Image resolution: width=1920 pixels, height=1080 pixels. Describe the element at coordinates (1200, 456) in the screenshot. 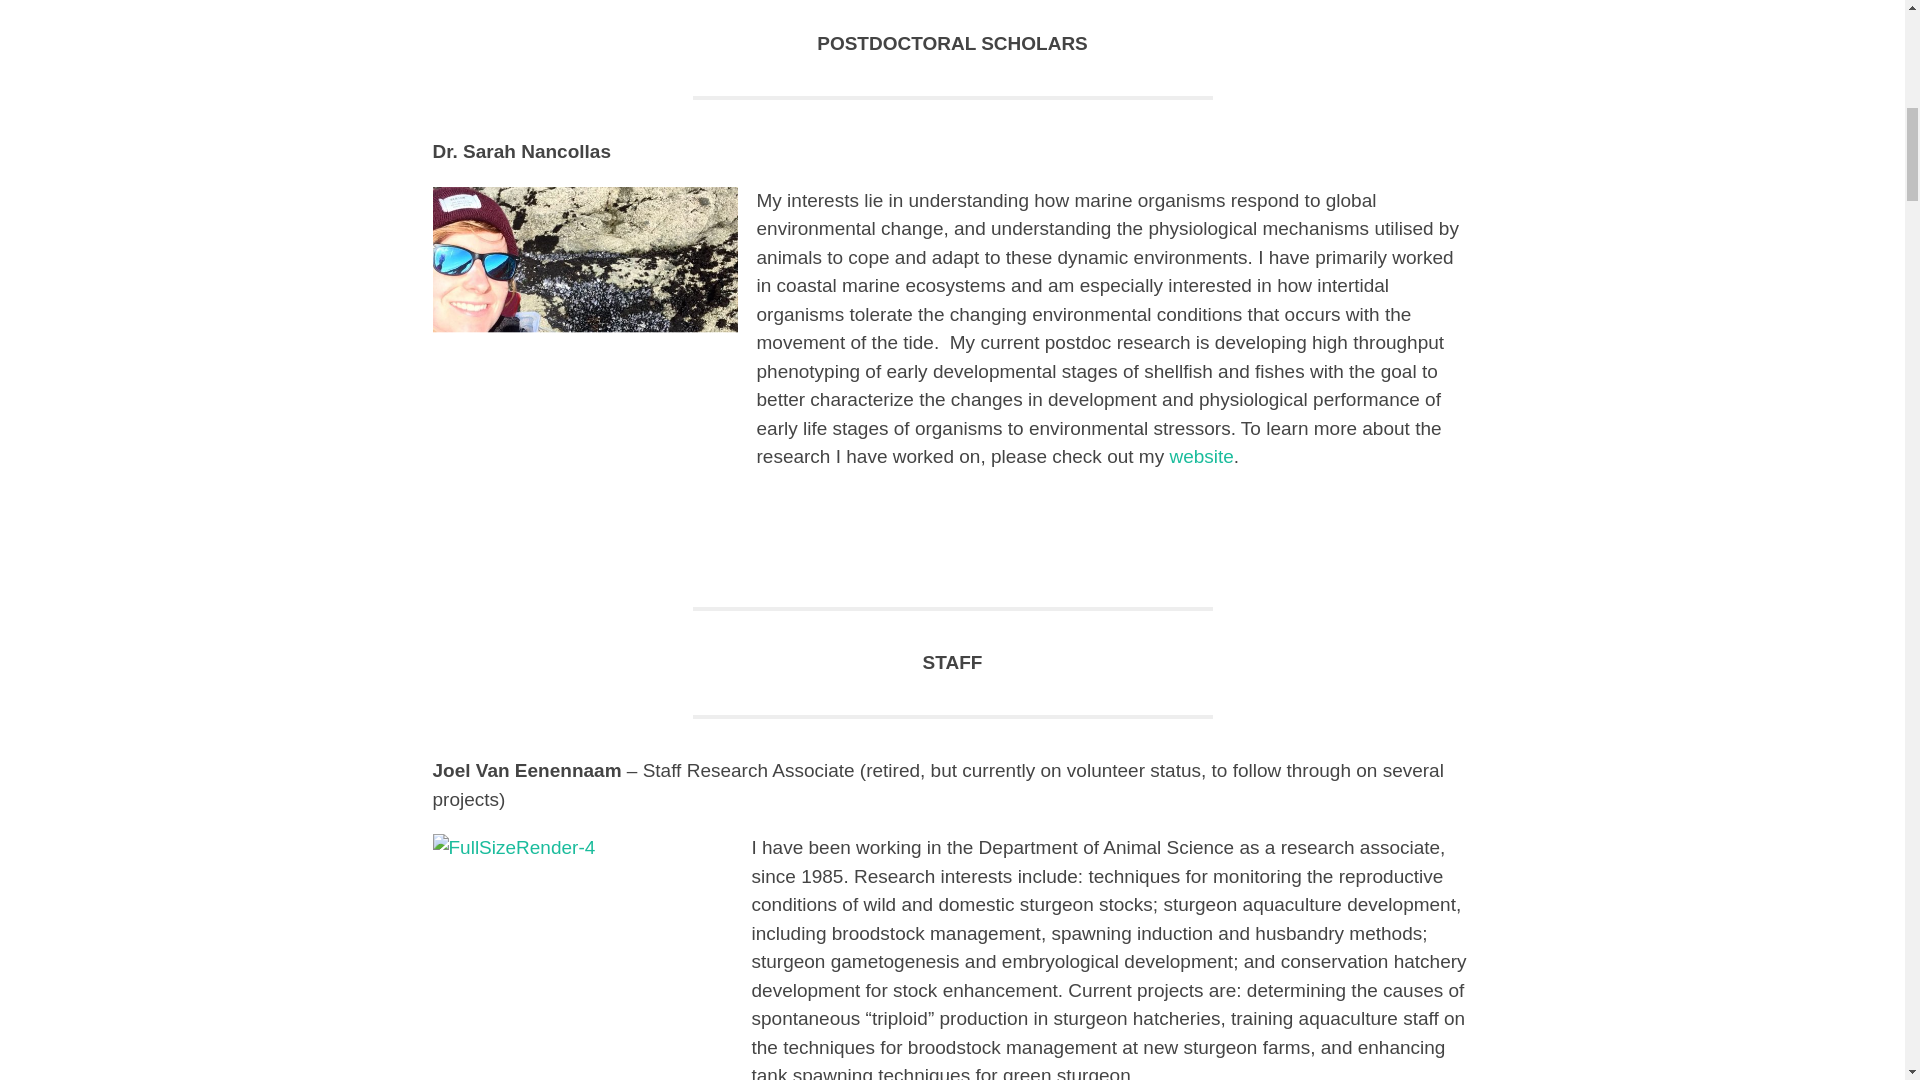

I see `website` at that location.